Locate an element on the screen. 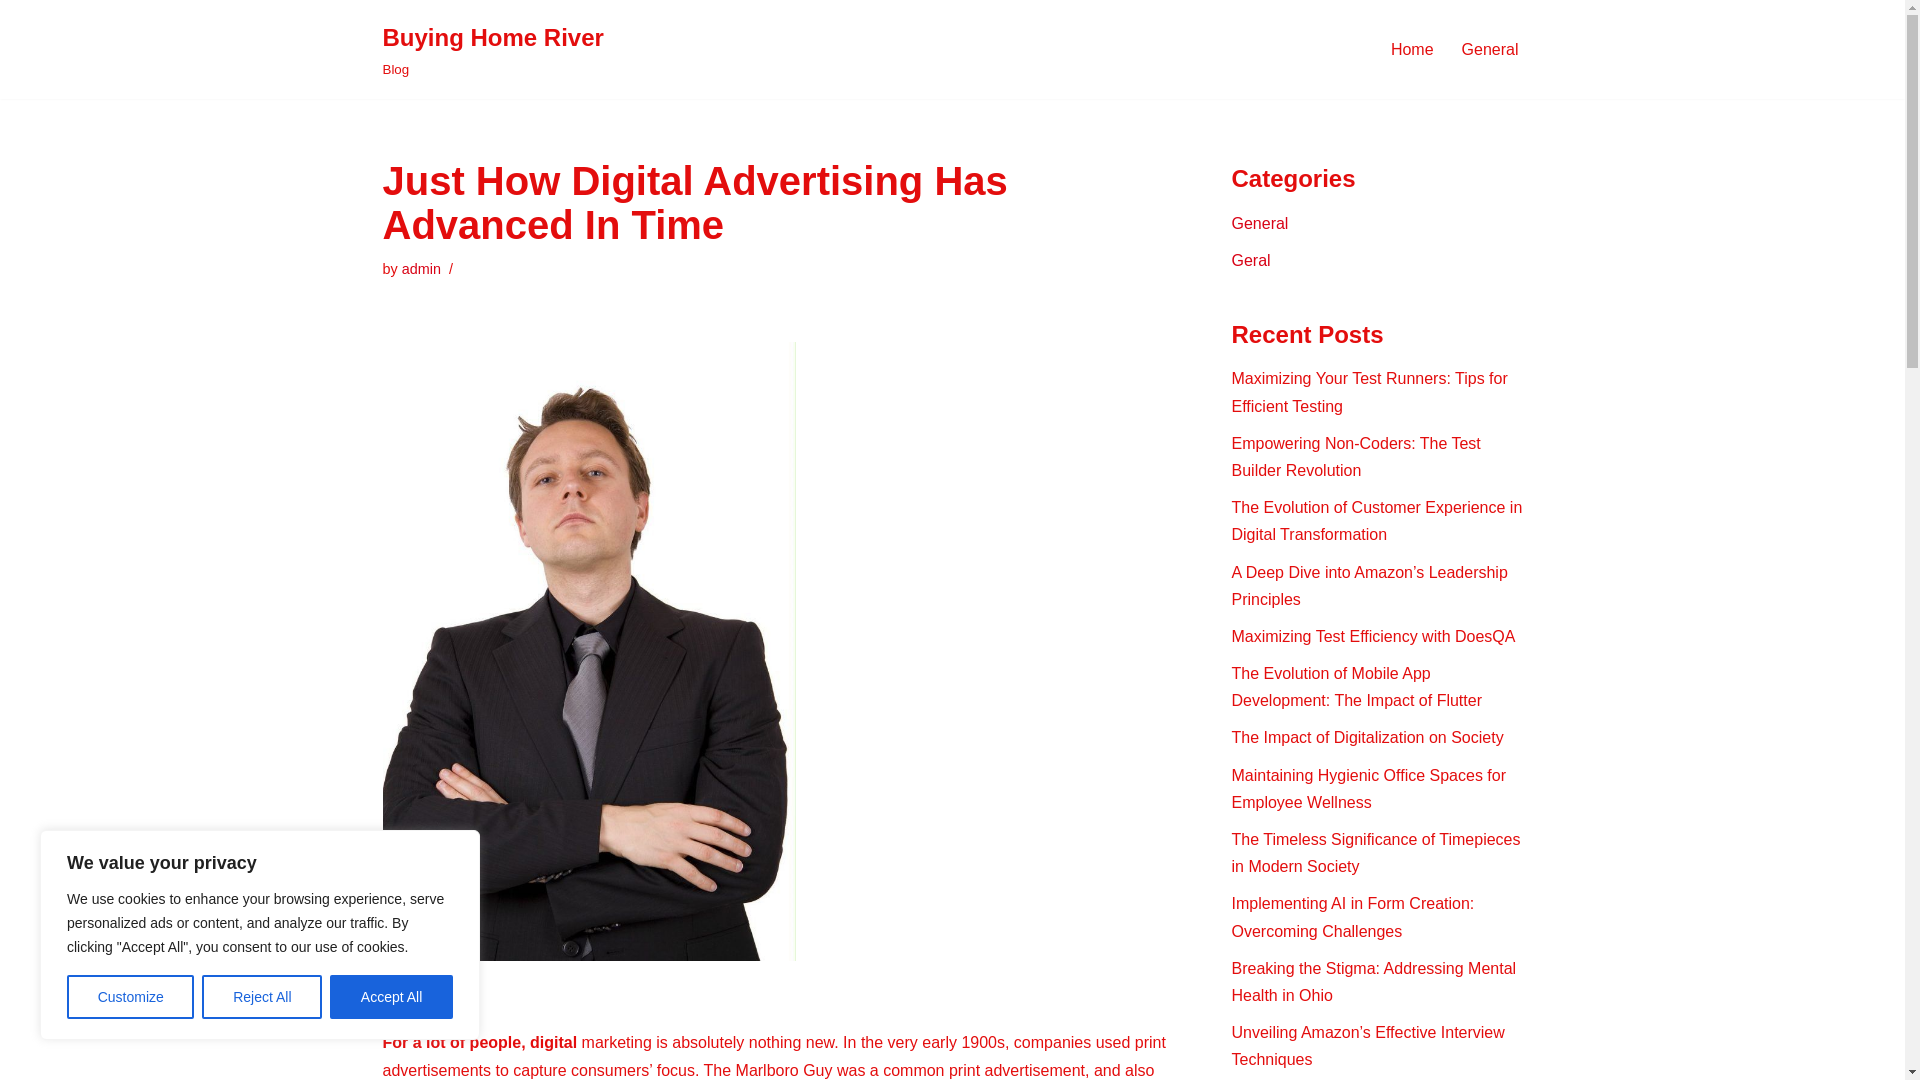 Image resolution: width=1920 pixels, height=1080 pixels. Maximizing Test Efficiency with DoesQA is located at coordinates (1370, 392).